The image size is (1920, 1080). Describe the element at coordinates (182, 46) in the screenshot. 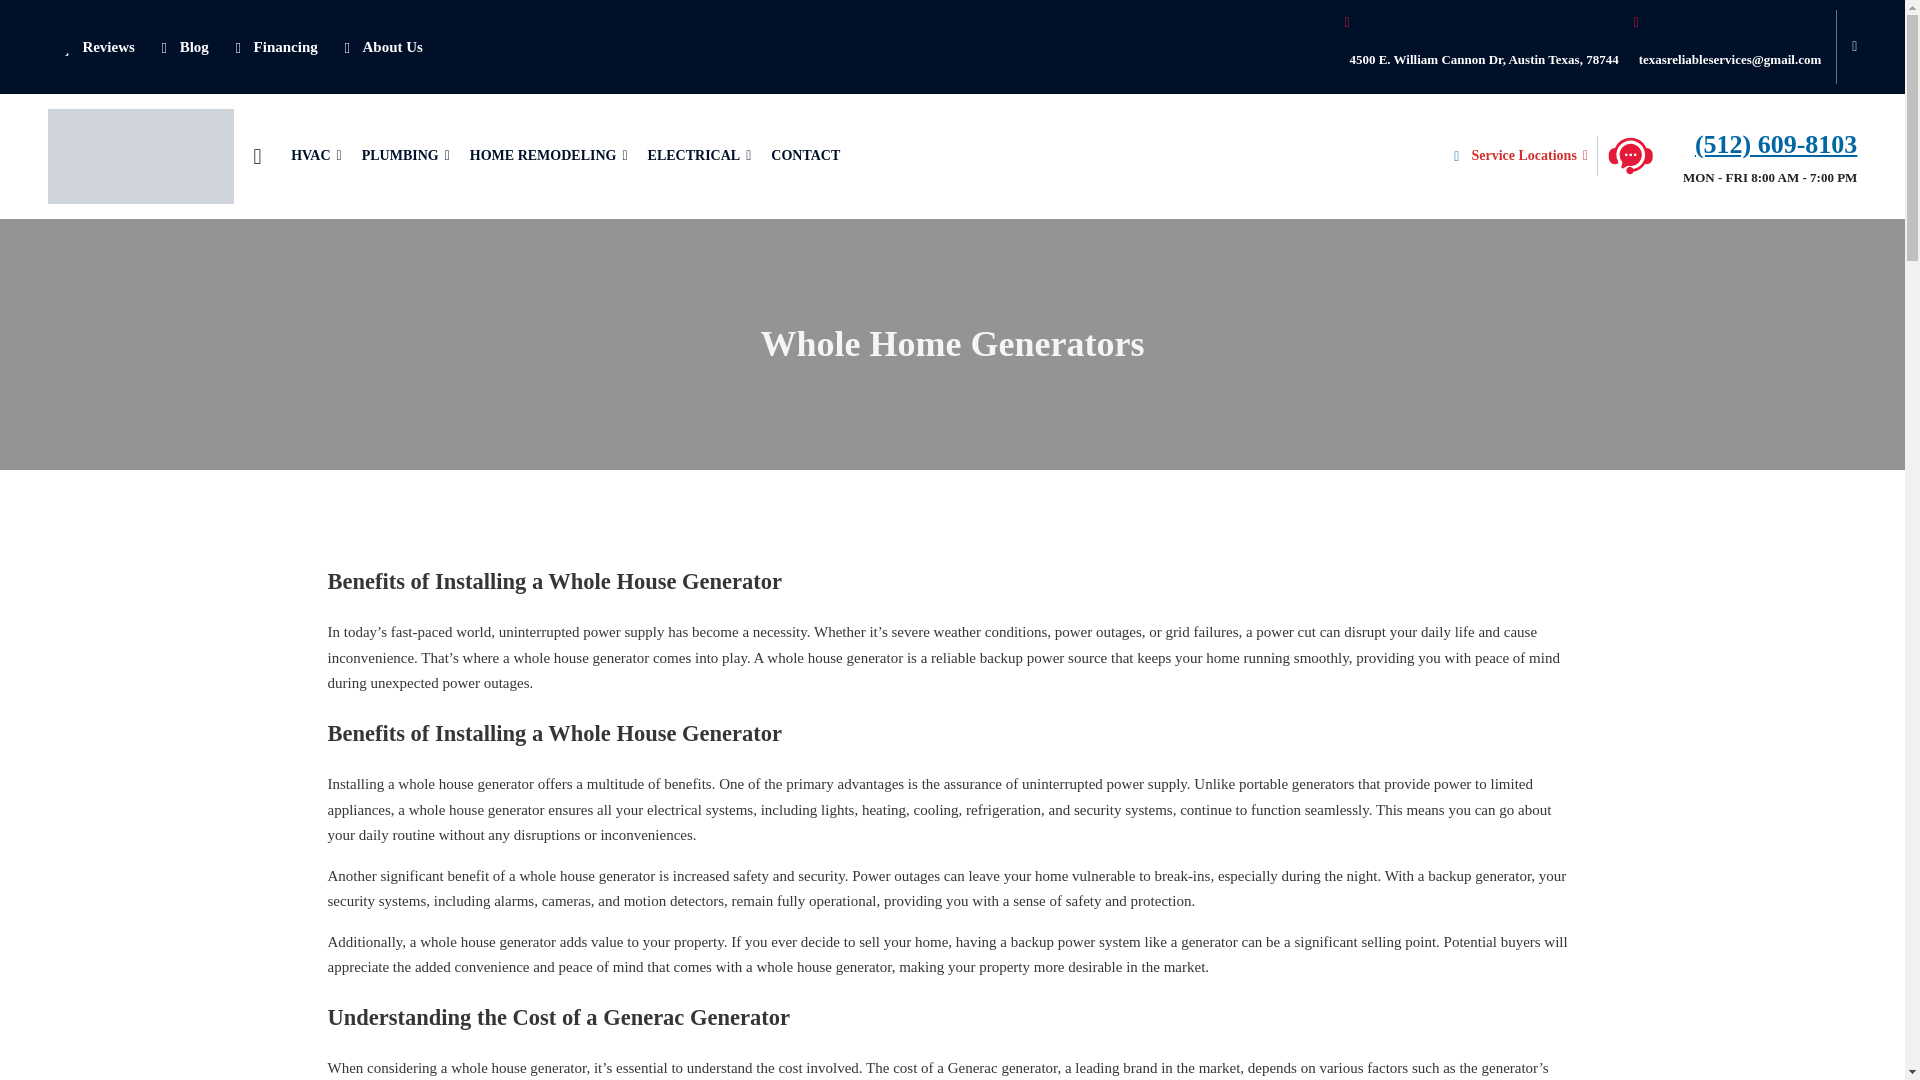

I see `Blog` at that location.